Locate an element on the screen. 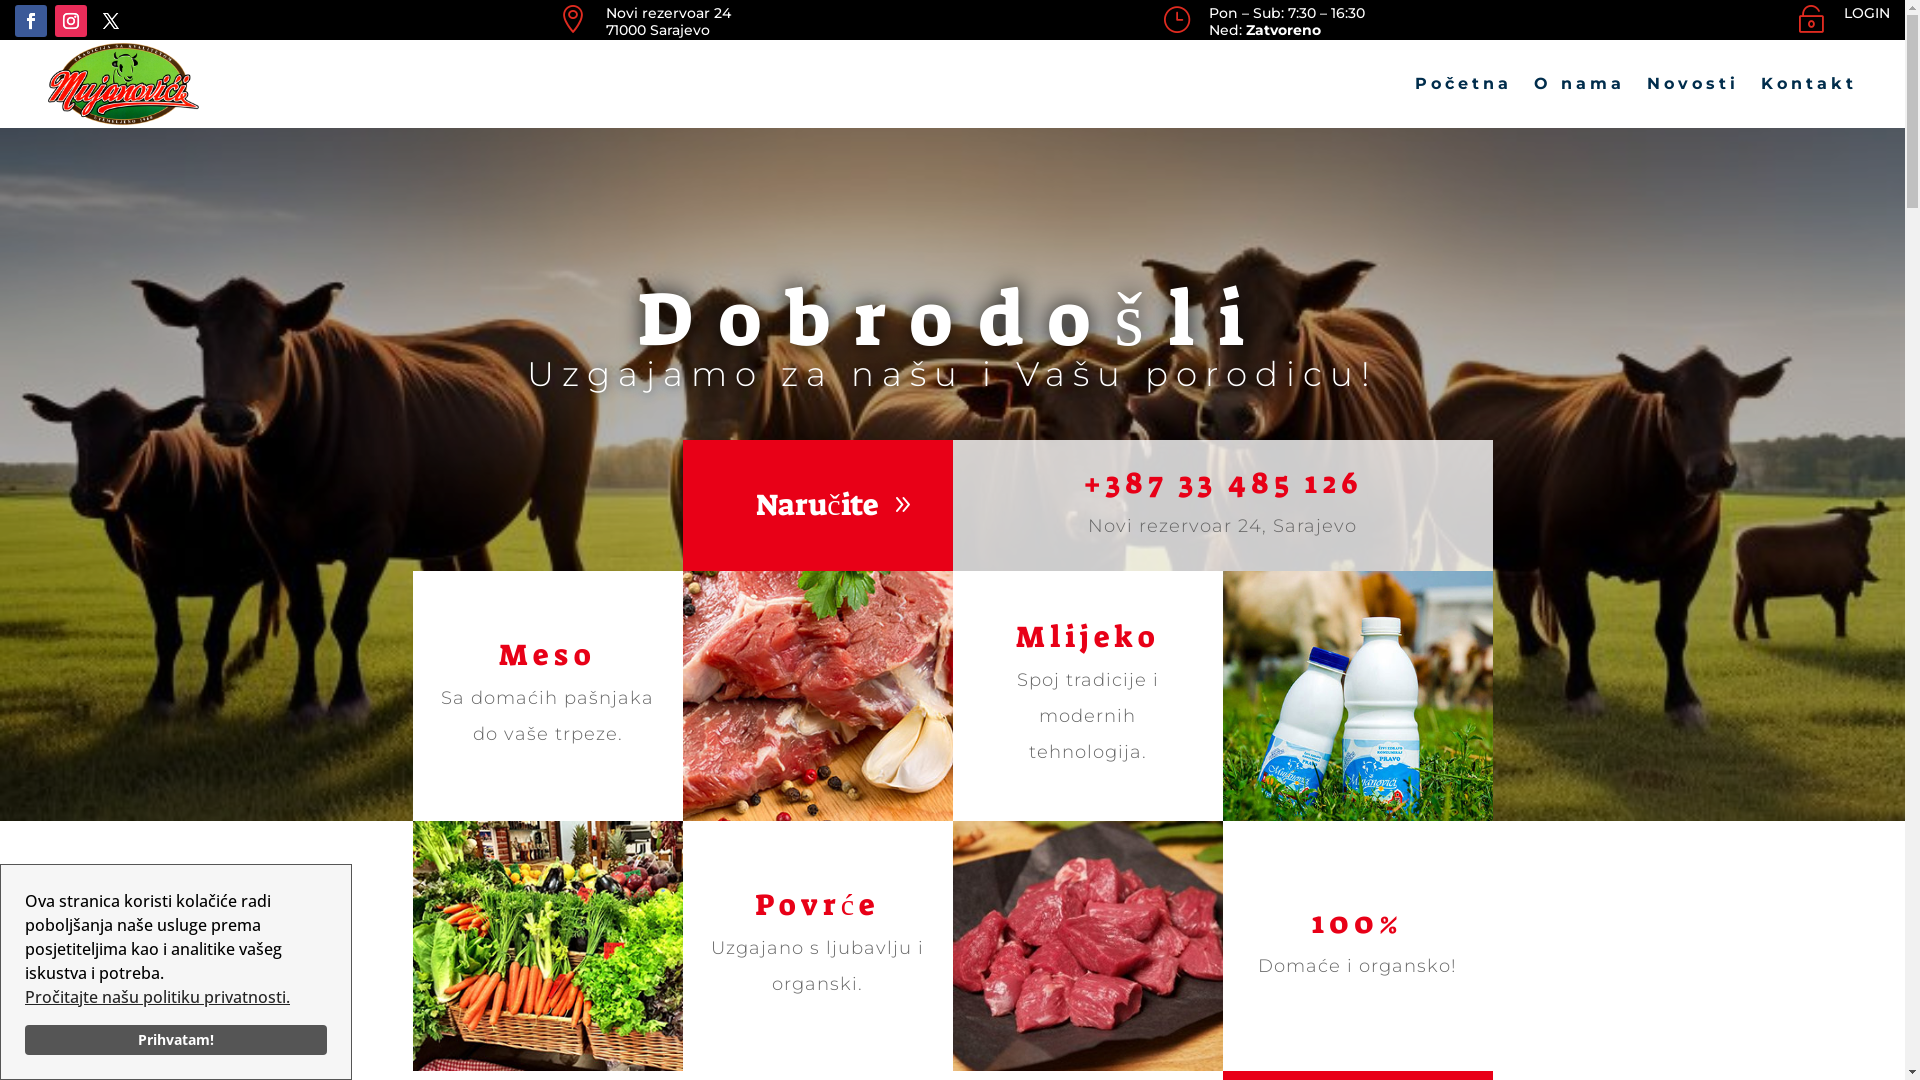  Follow on Facebook is located at coordinates (31, 21).